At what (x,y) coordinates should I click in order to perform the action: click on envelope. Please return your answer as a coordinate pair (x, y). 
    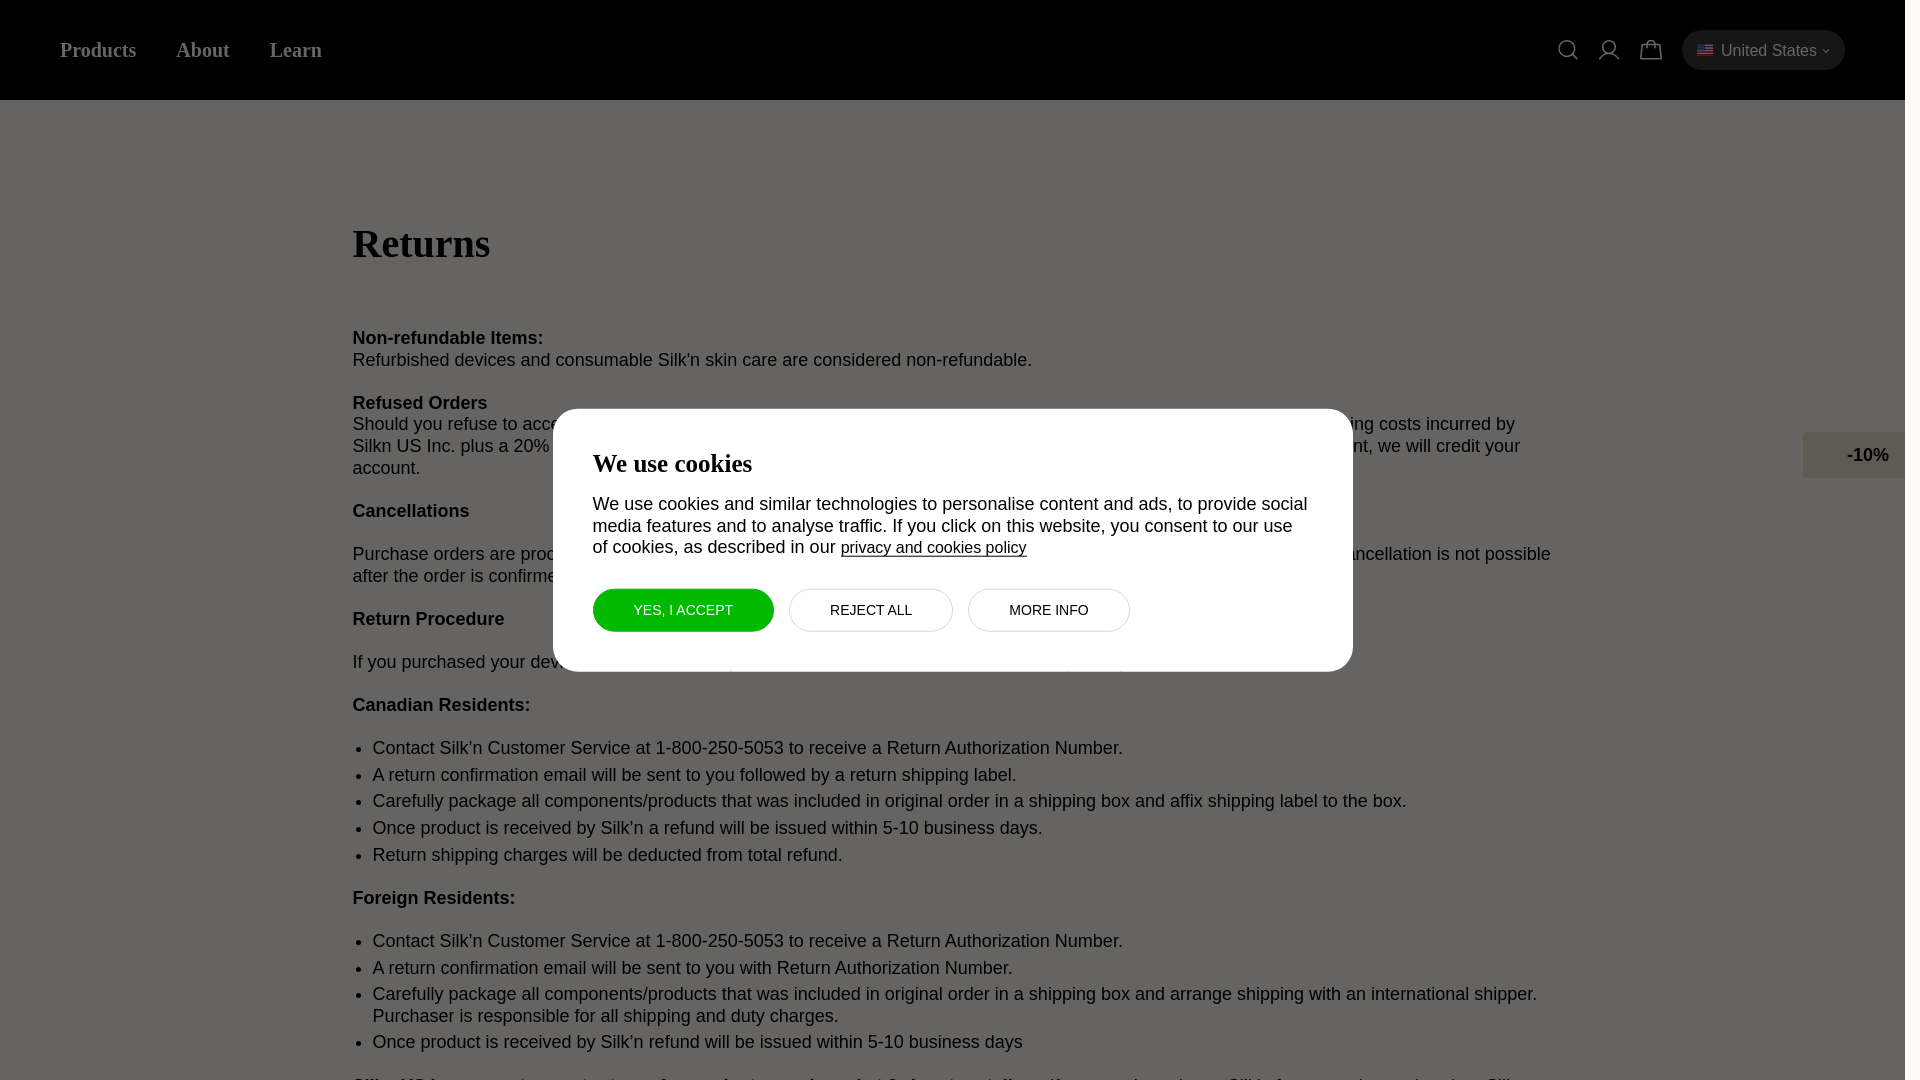
    Looking at the image, I should click on (1830, 454).